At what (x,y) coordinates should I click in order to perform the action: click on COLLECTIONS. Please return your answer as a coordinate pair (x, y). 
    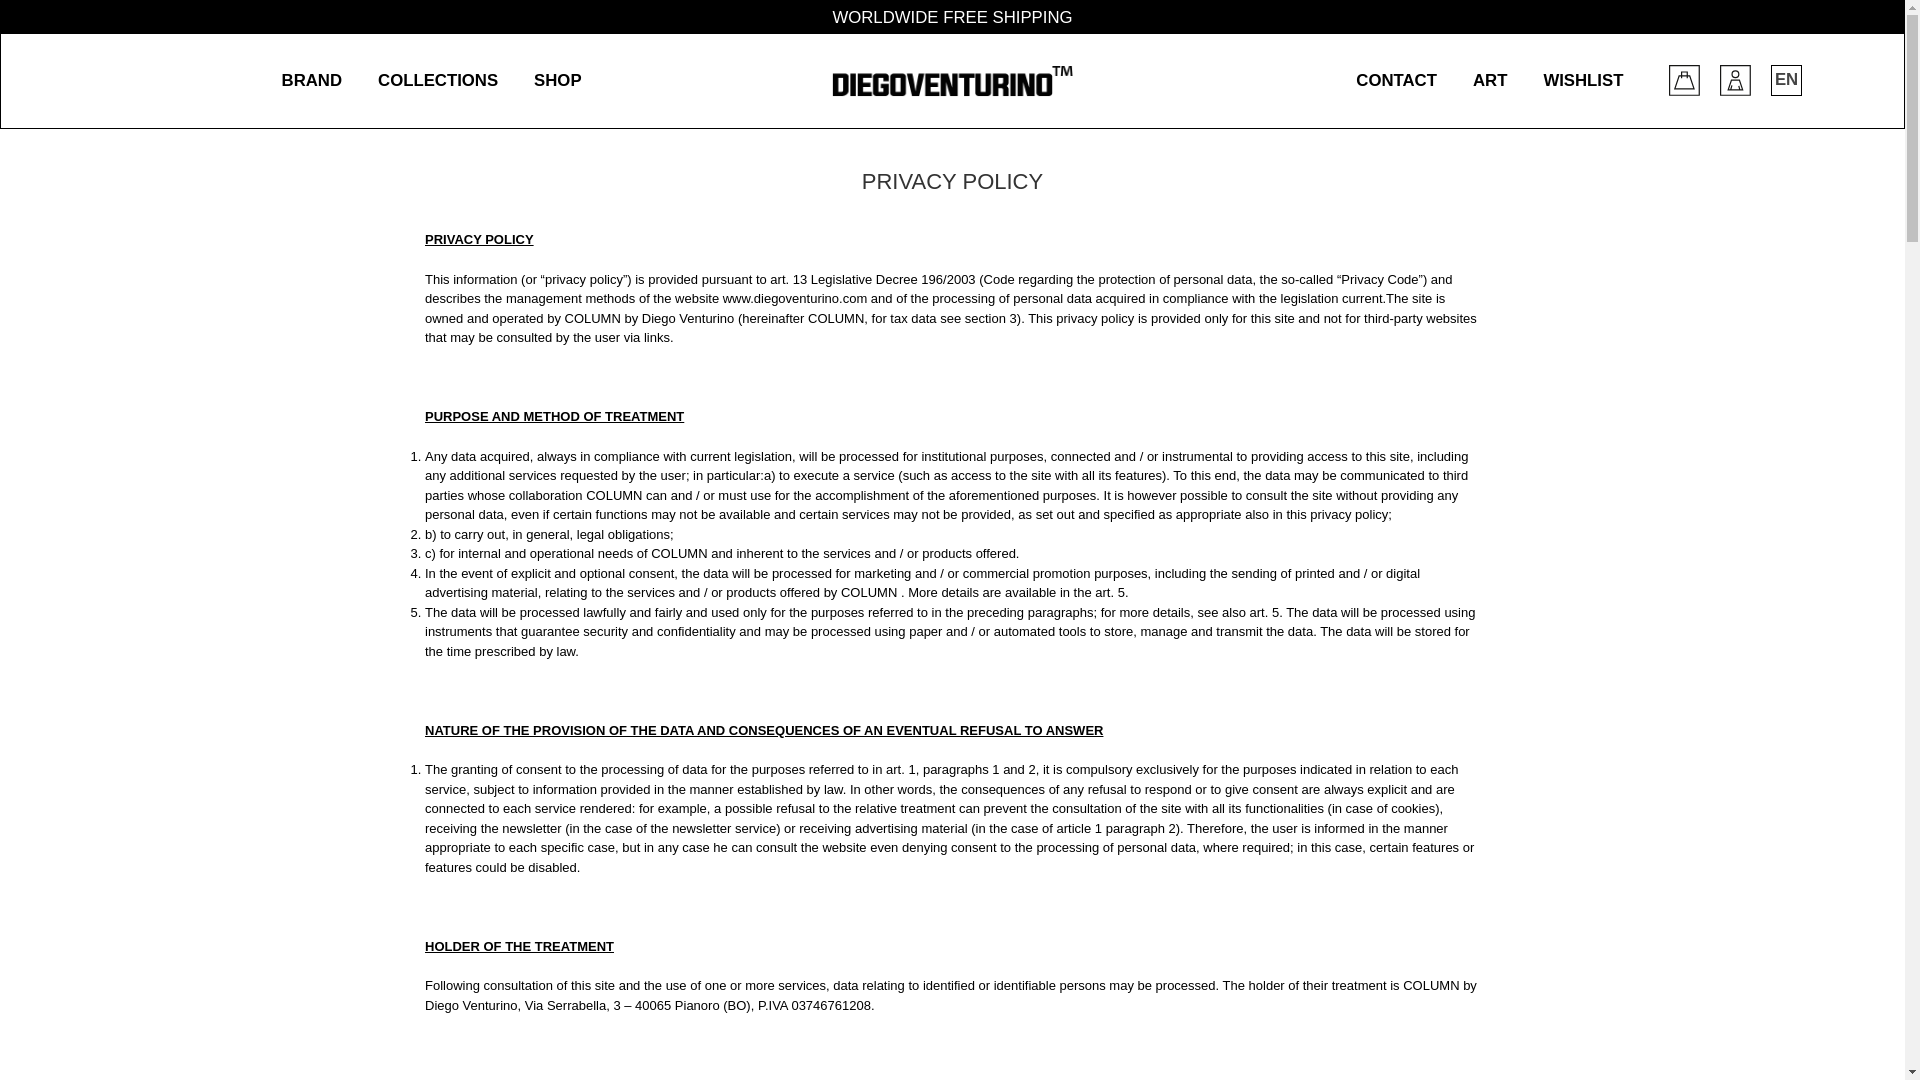
    Looking at the image, I should click on (438, 80).